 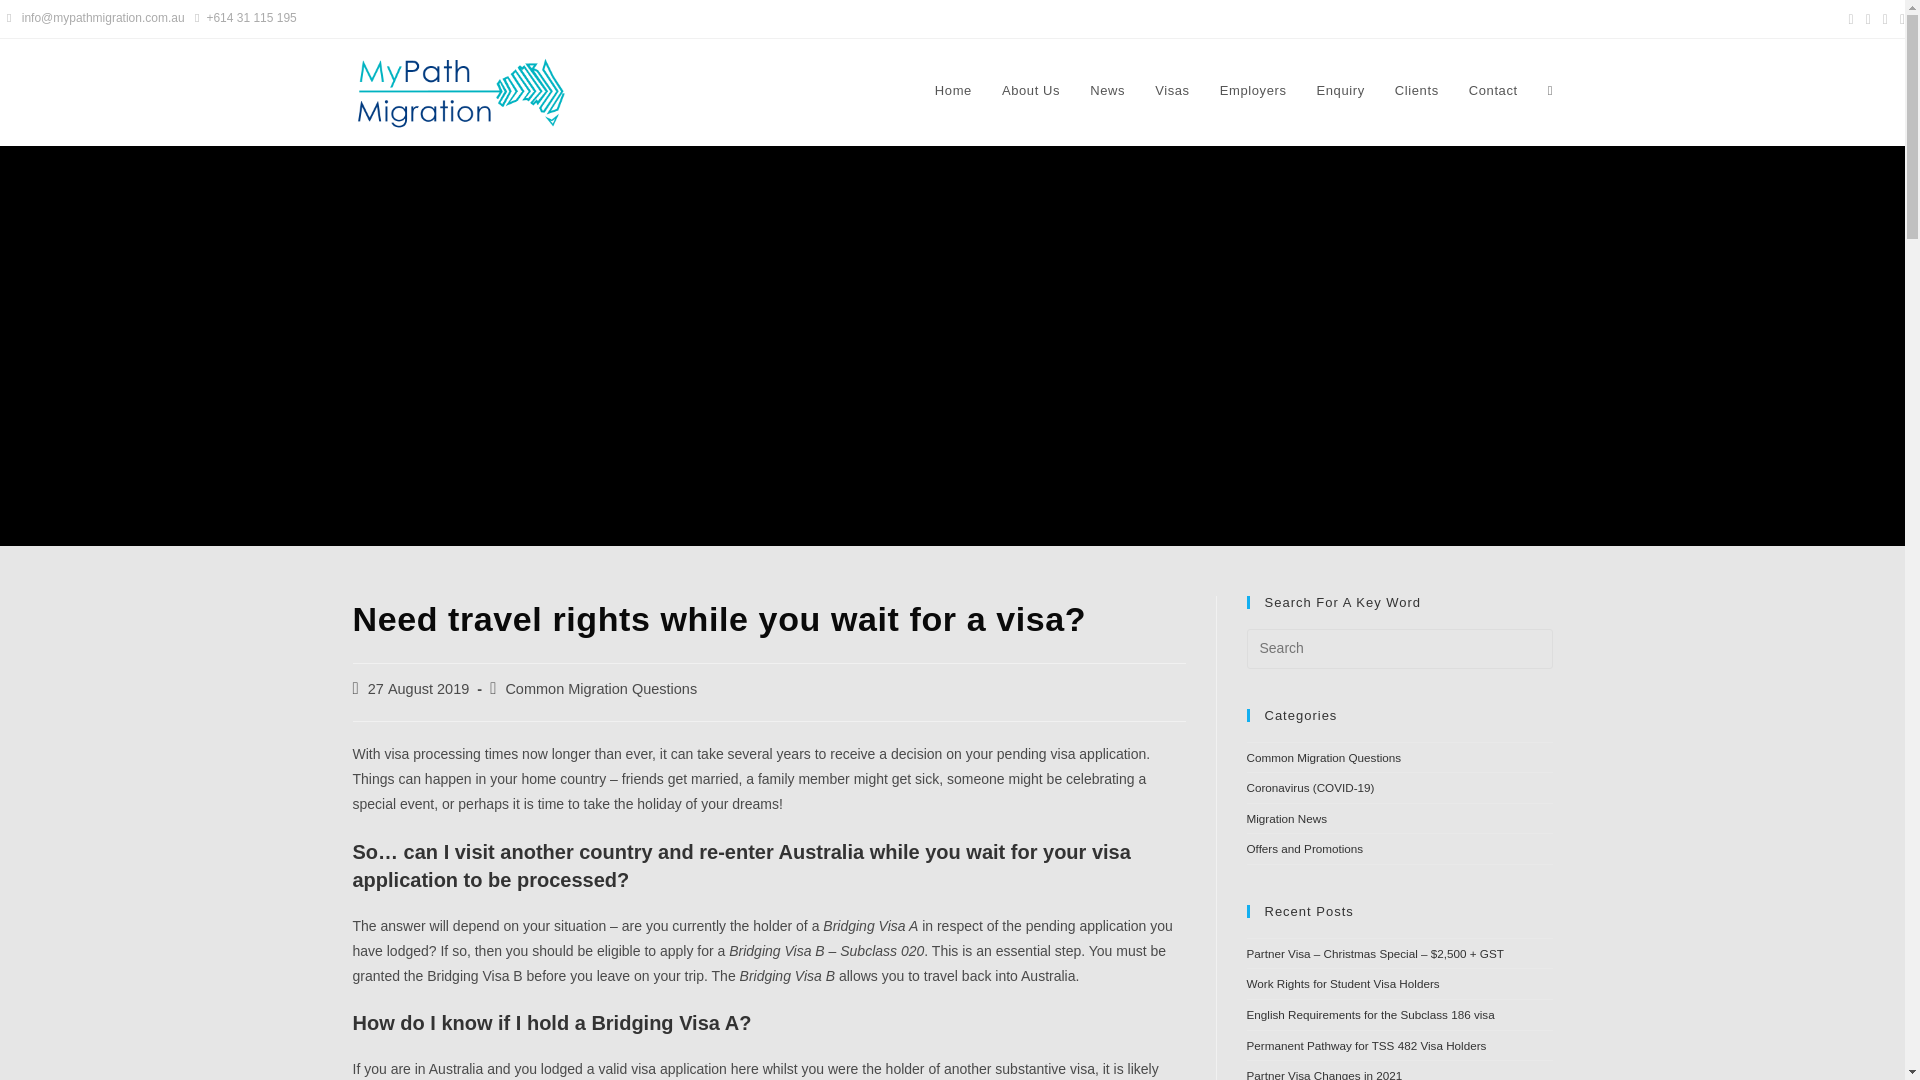 What do you see at coordinates (1253, 91) in the screenshot?
I see `Employers` at bounding box center [1253, 91].